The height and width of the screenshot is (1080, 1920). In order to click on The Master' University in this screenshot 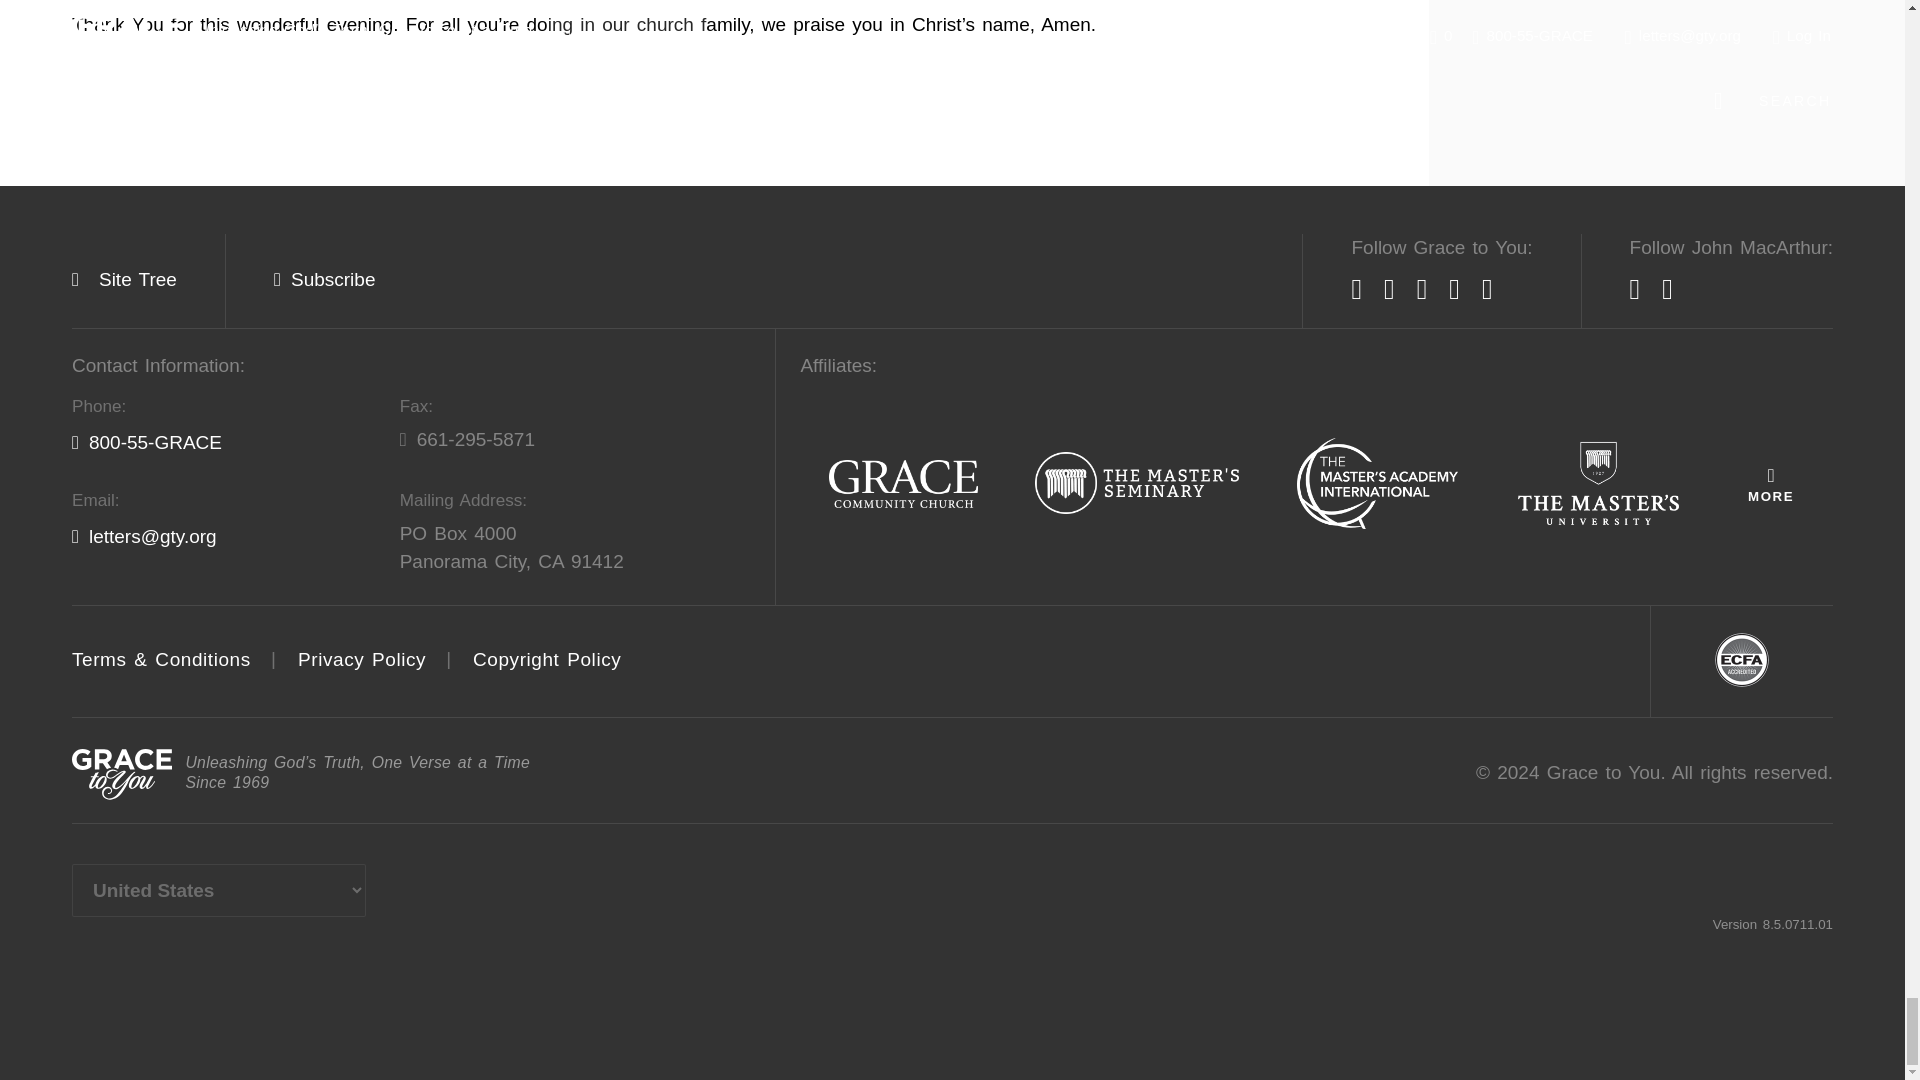, I will do `click(1598, 484)`.